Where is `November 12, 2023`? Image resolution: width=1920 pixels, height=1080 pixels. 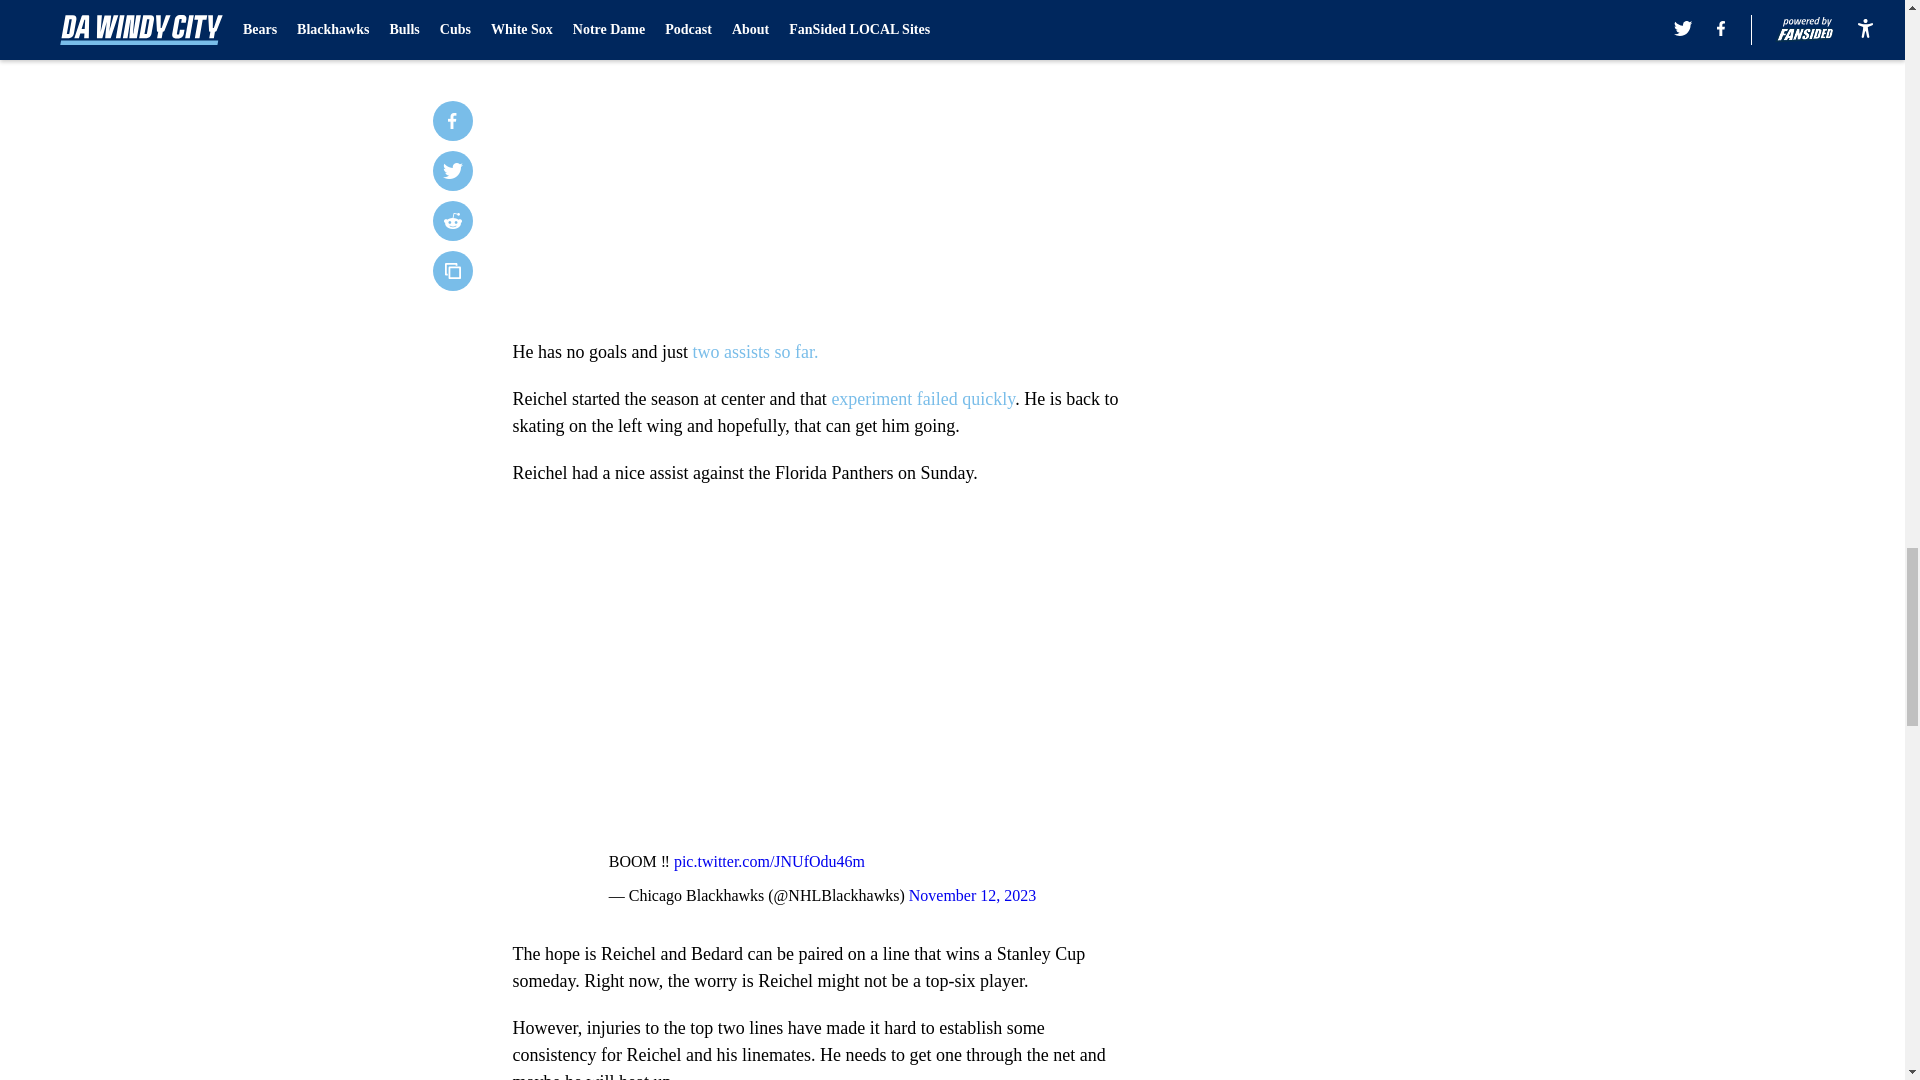 November 12, 2023 is located at coordinates (972, 894).